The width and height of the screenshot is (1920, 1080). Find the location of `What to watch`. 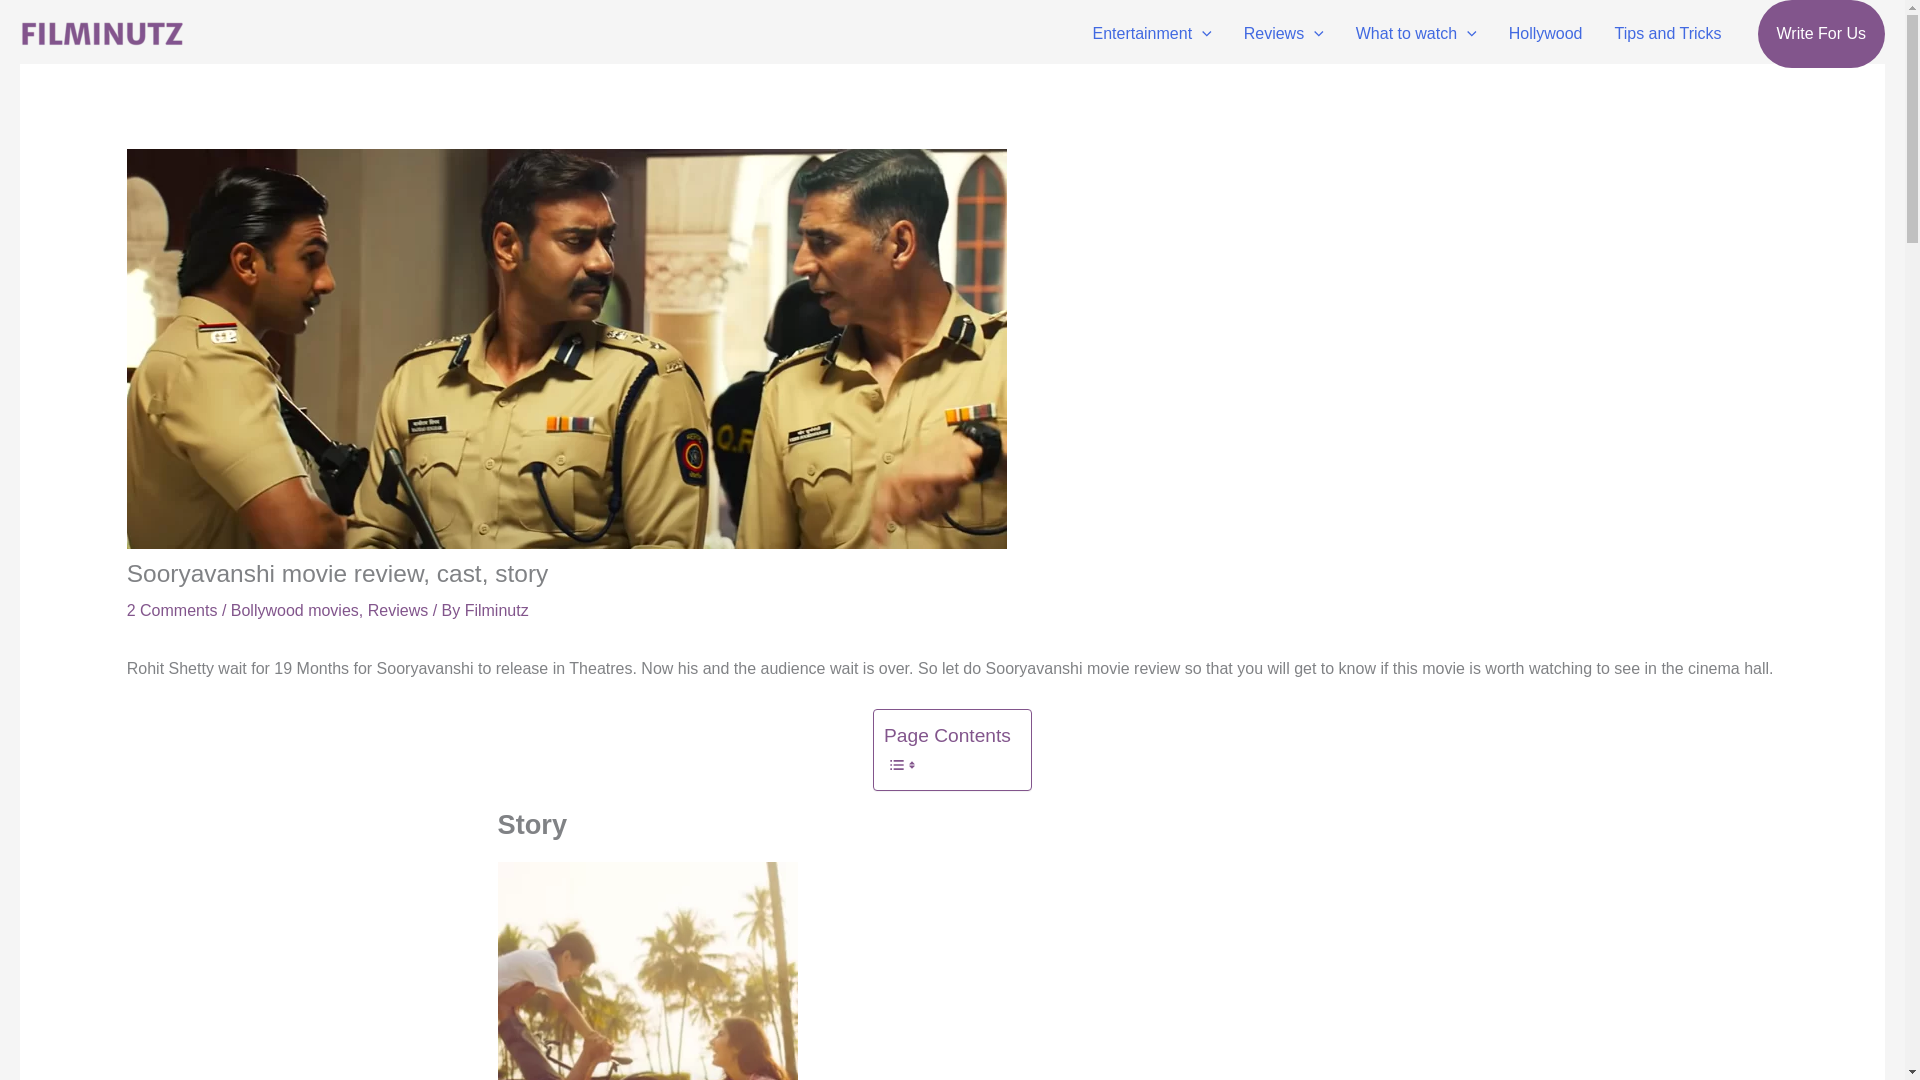

What to watch is located at coordinates (1416, 34).